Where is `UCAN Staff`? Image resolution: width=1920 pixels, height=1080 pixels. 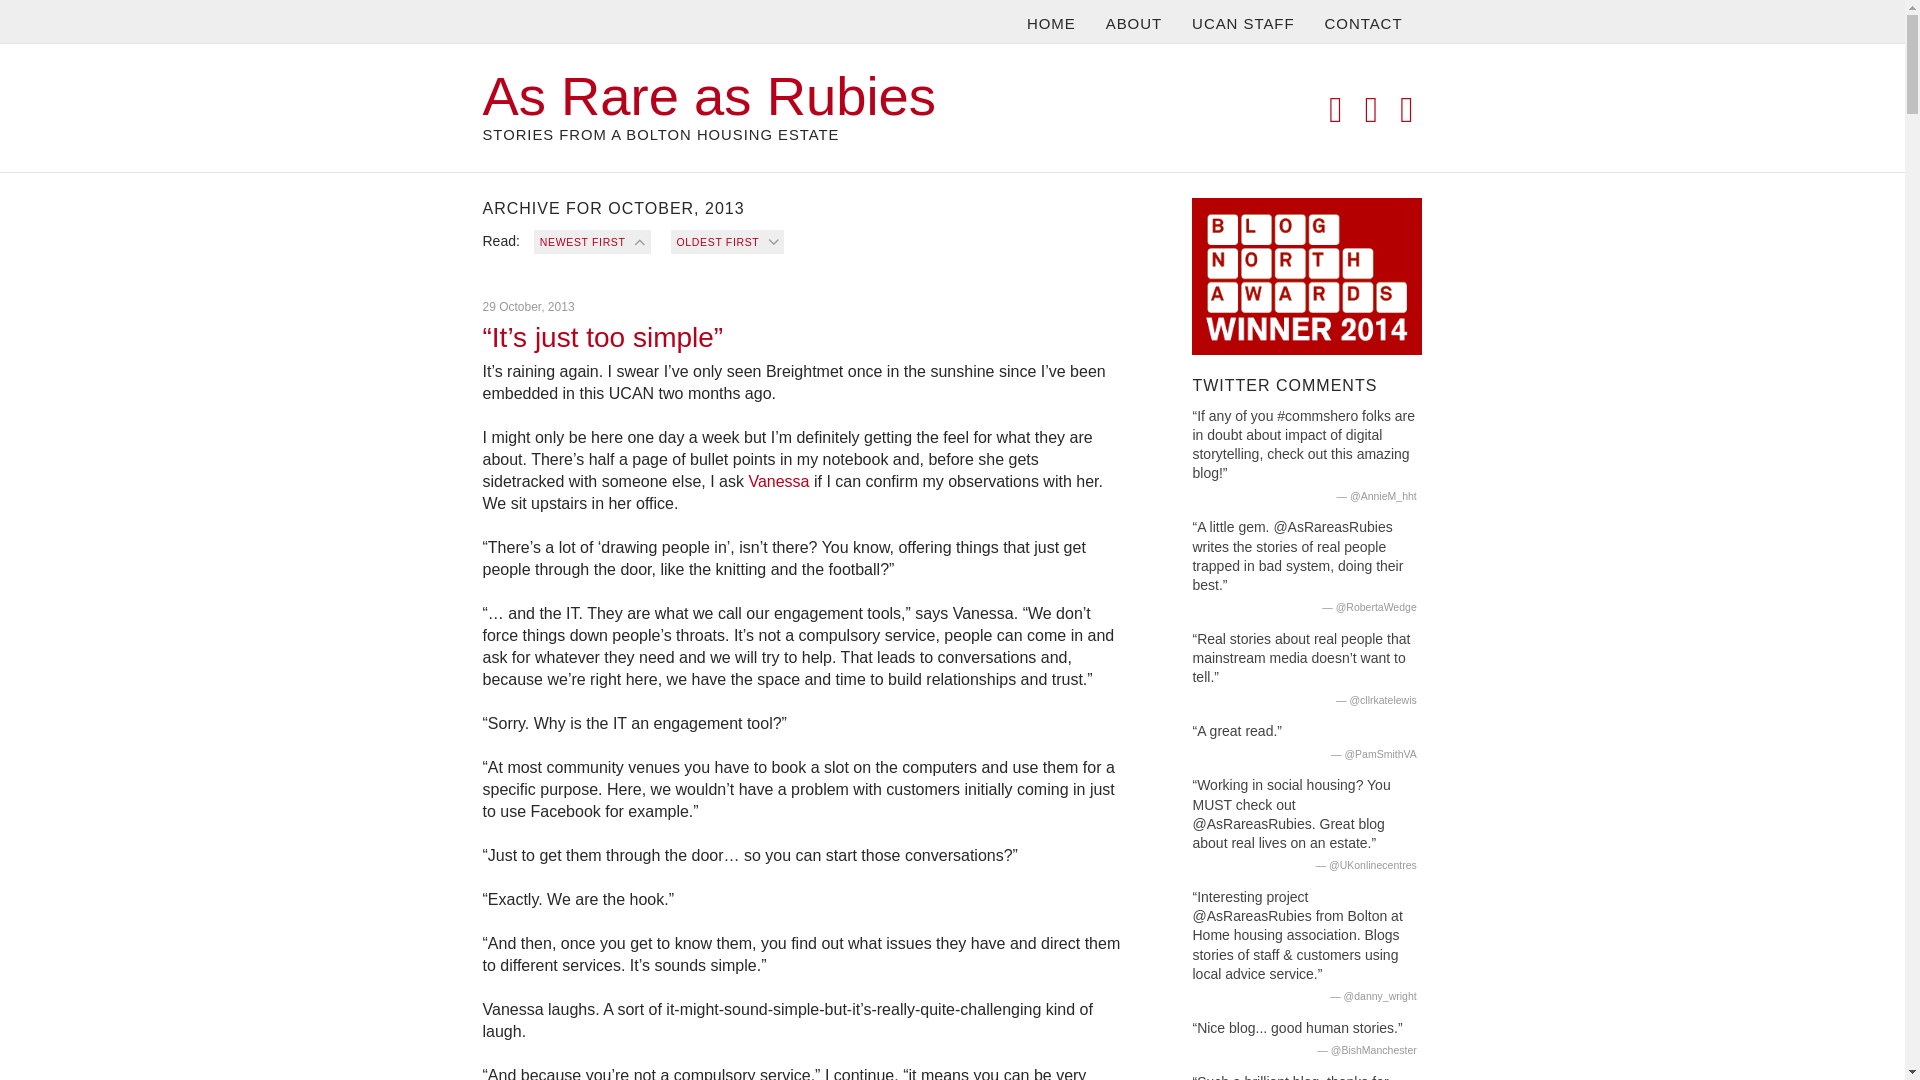 UCAN Staff is located at coordinates (778, 482).